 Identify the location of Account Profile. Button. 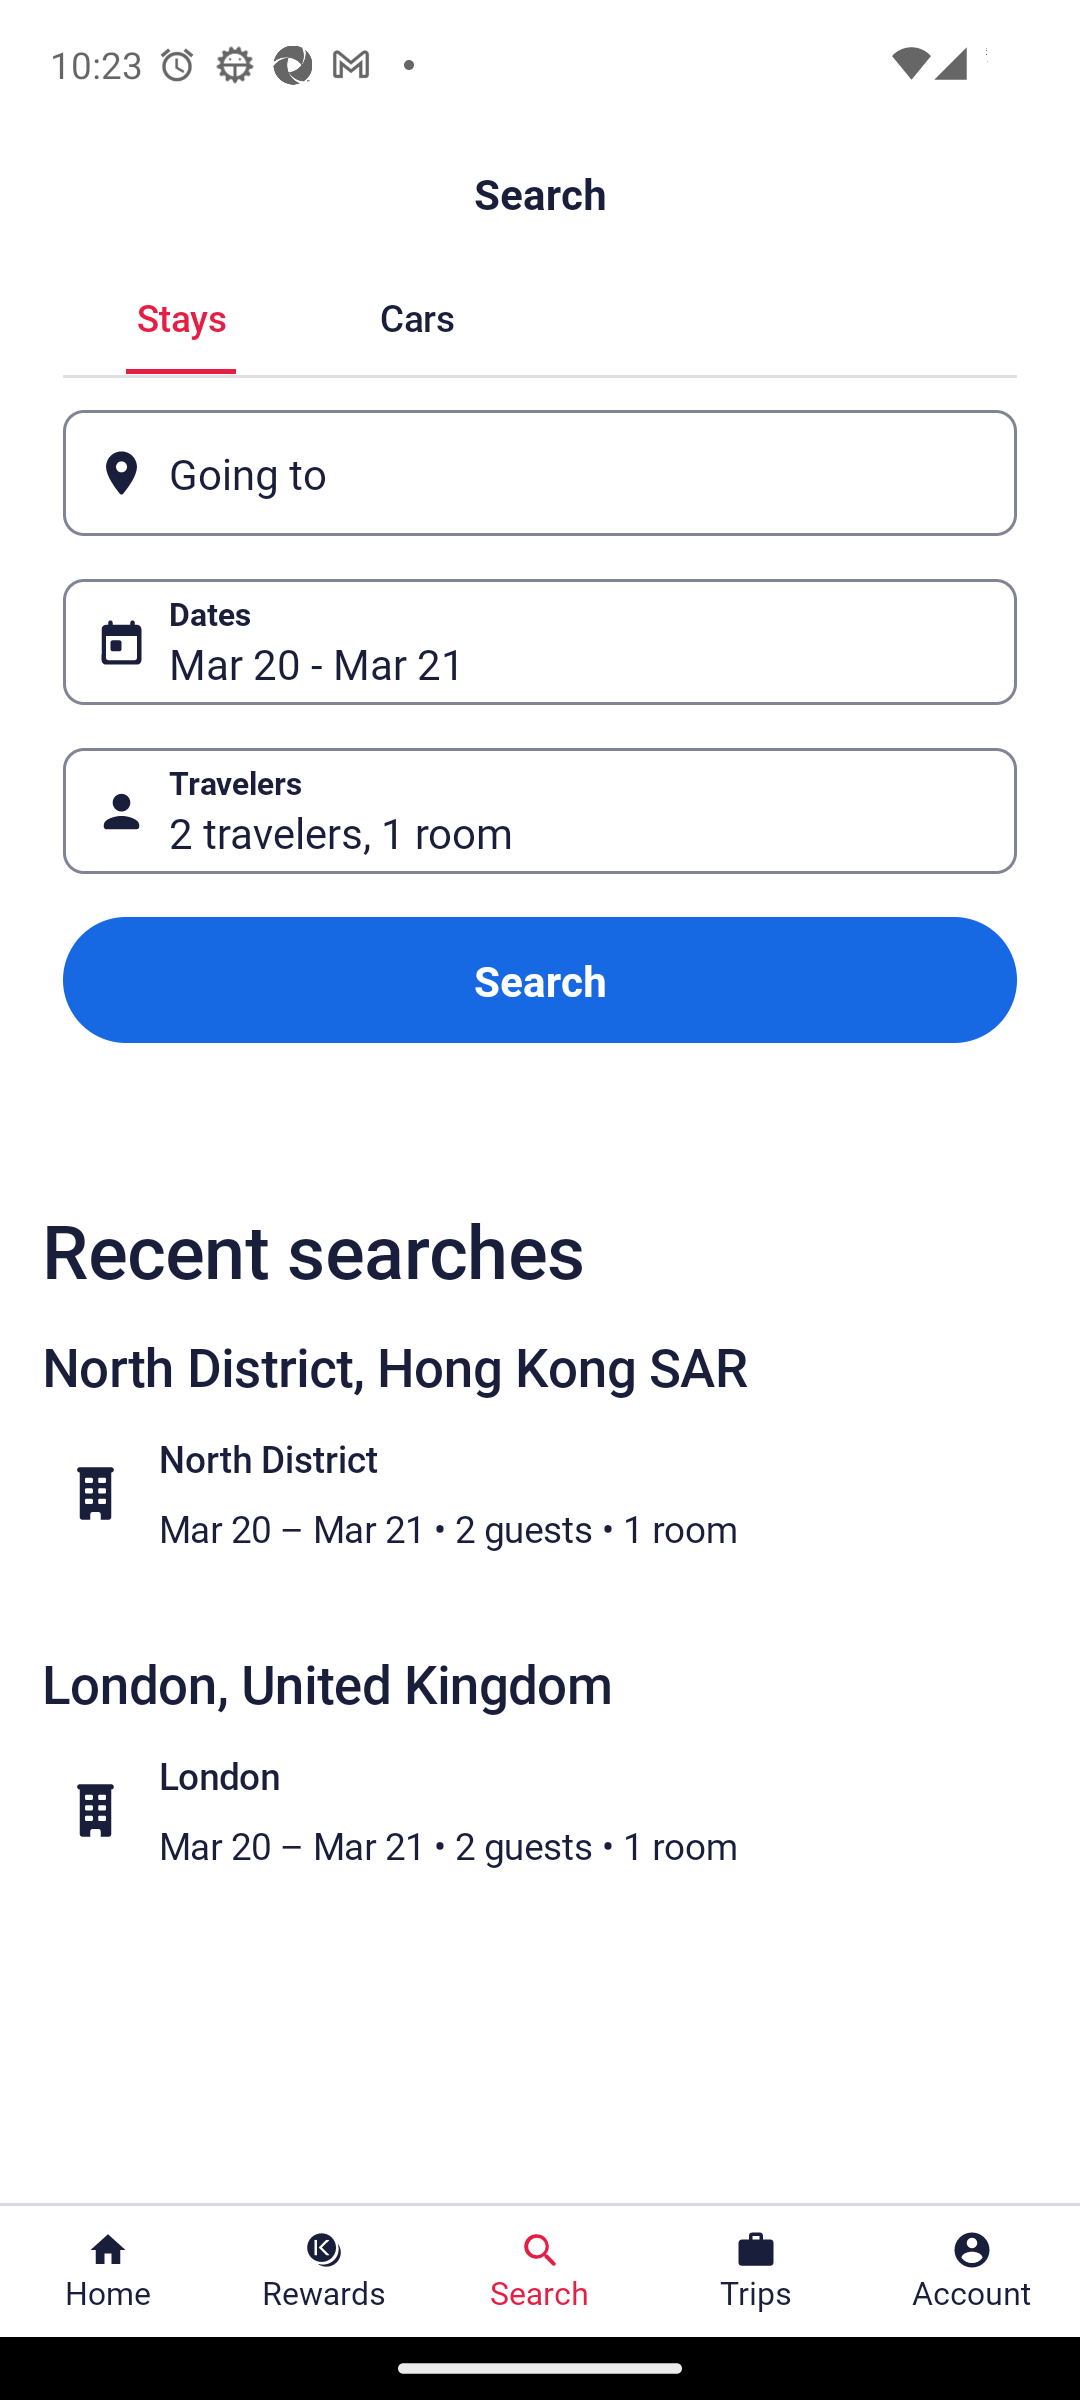
(972, 2271).